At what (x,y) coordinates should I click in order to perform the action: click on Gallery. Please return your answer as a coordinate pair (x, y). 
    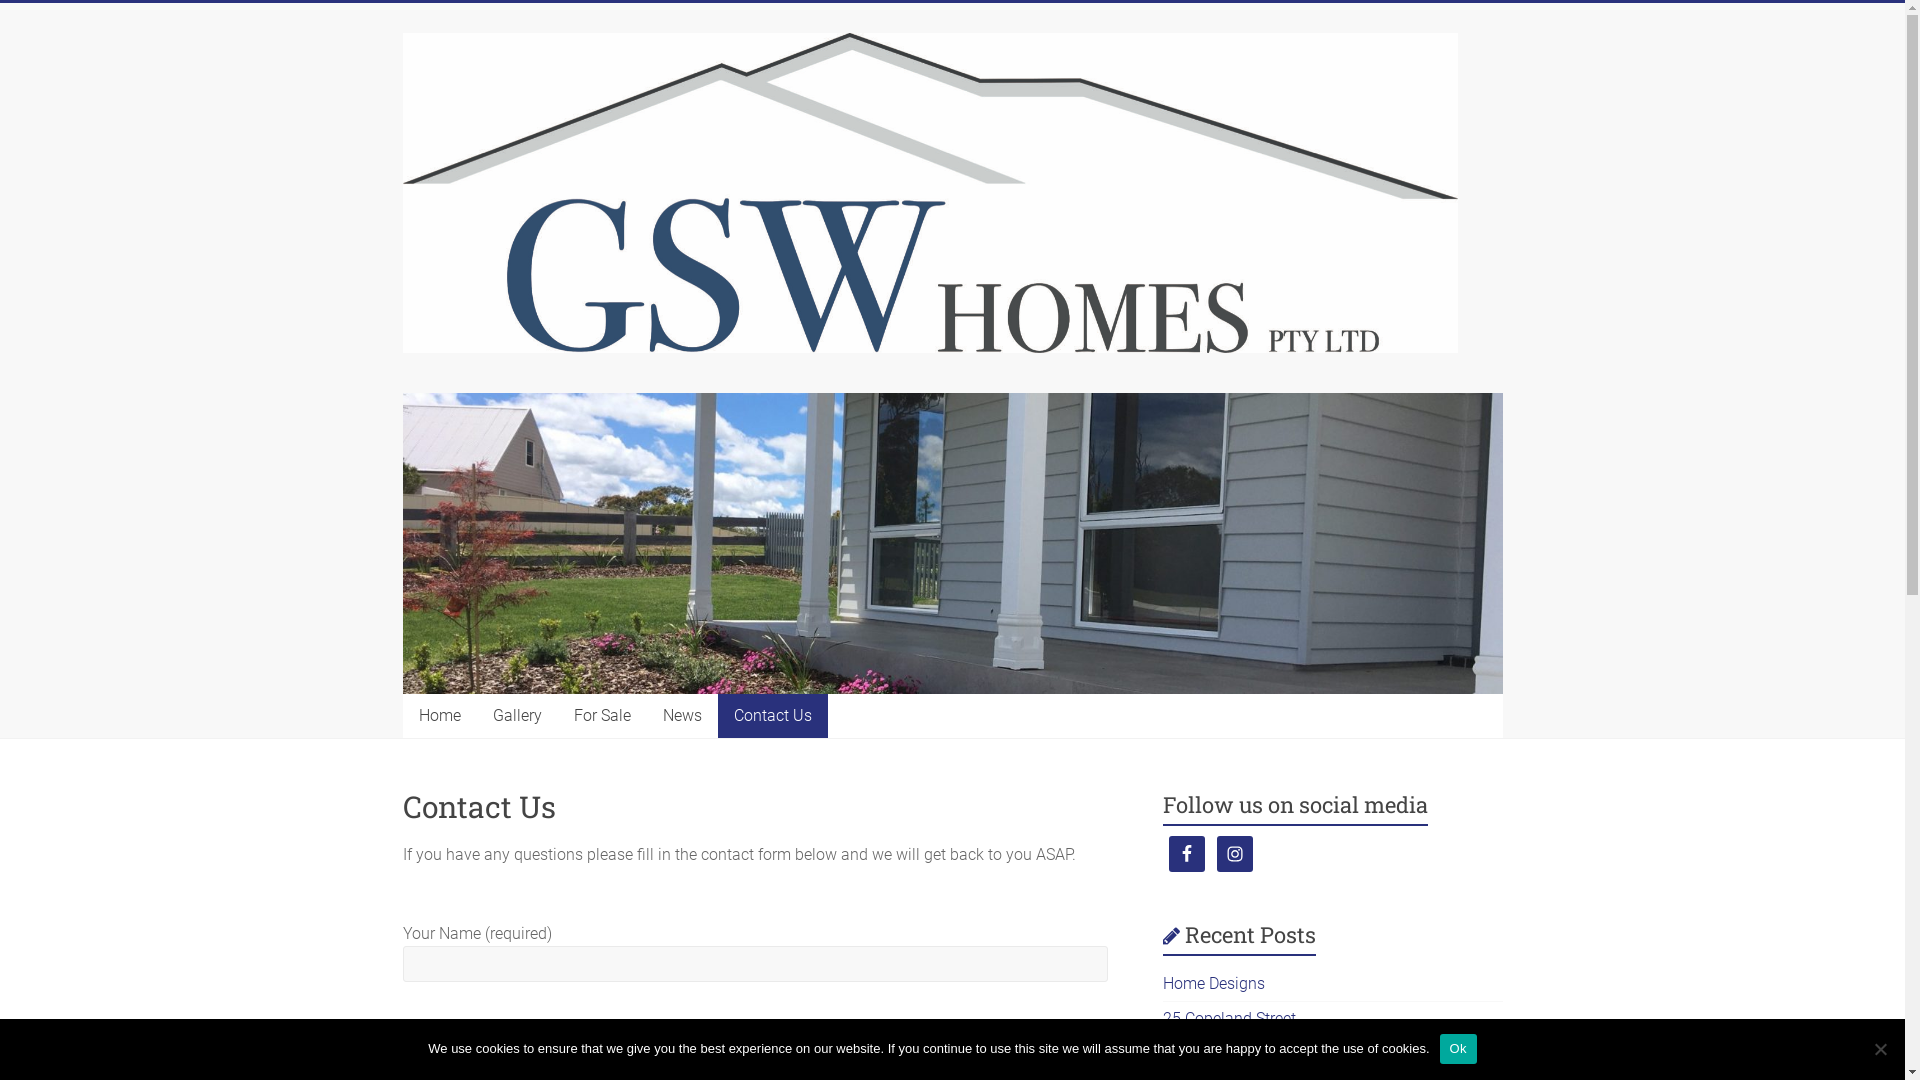
    Looking at the image, I should click on (516, 716).